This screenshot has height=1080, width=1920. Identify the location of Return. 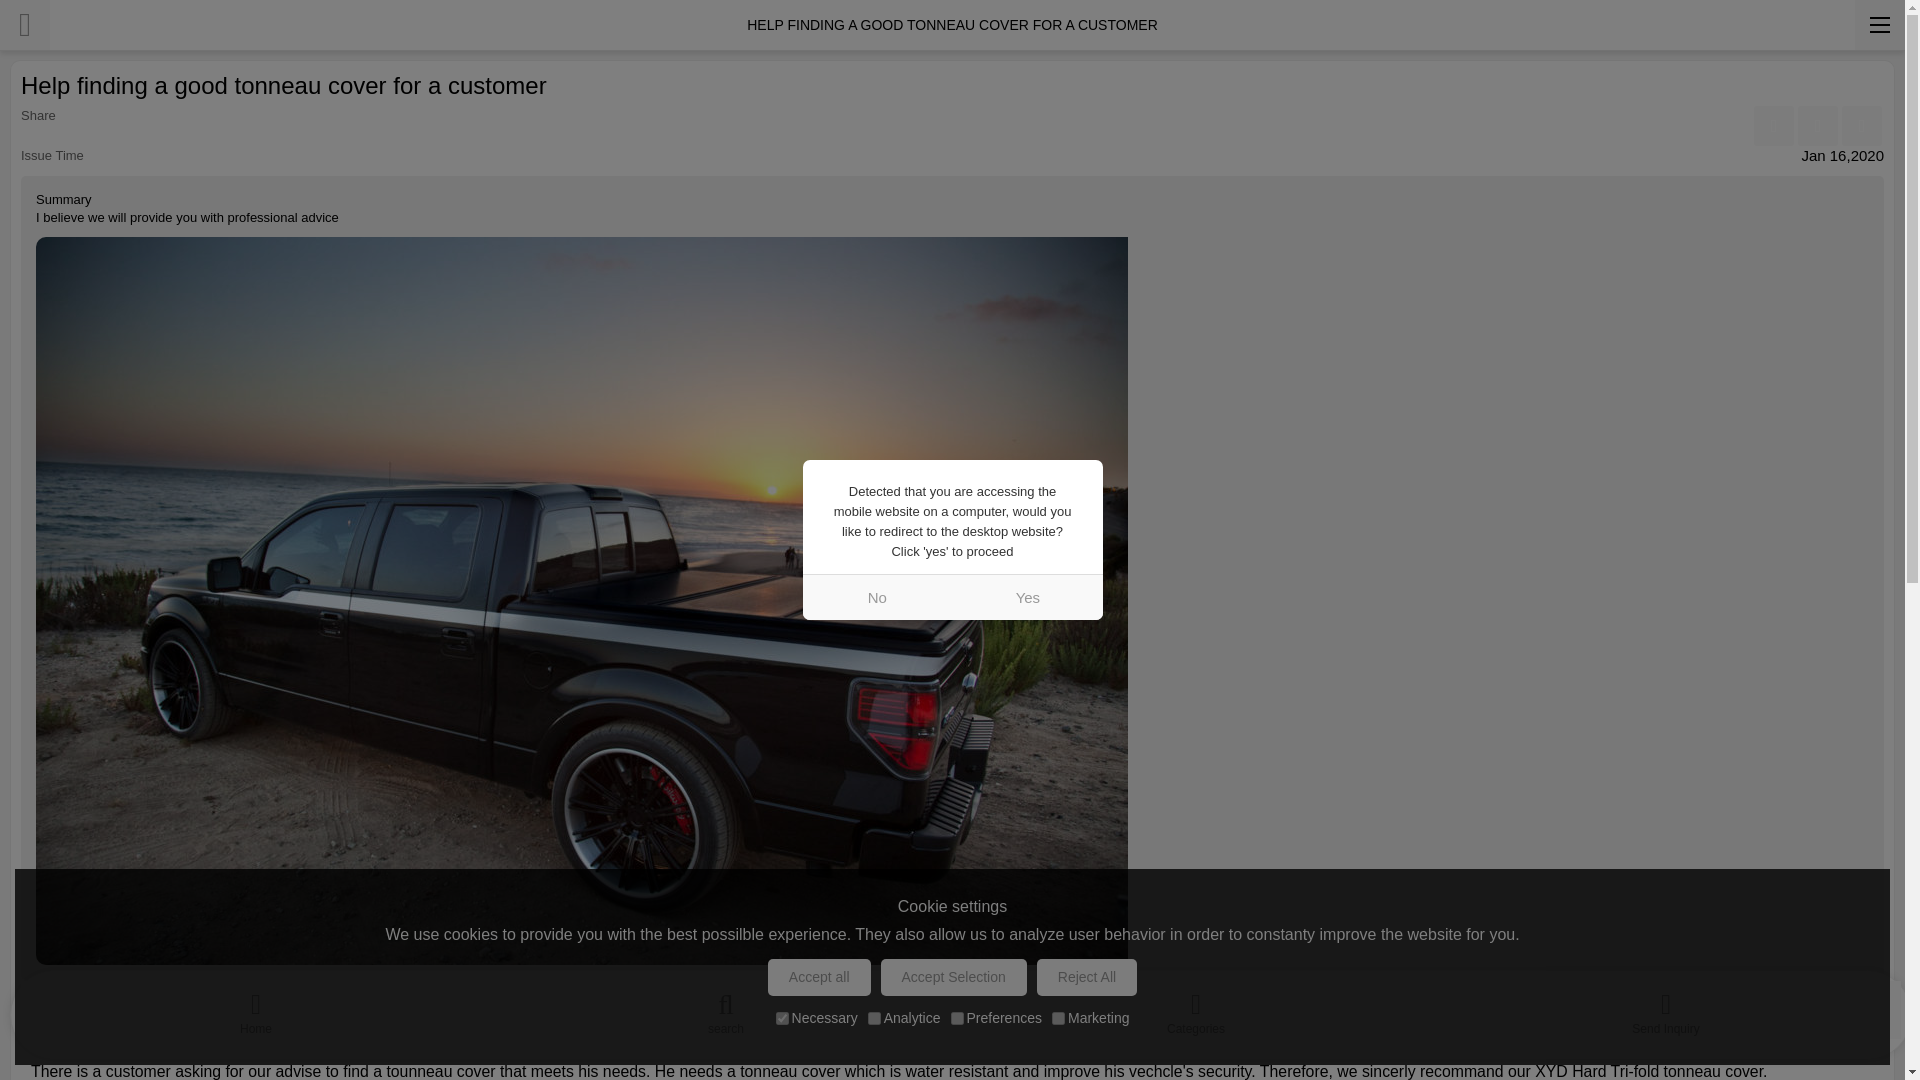
(24, 24).